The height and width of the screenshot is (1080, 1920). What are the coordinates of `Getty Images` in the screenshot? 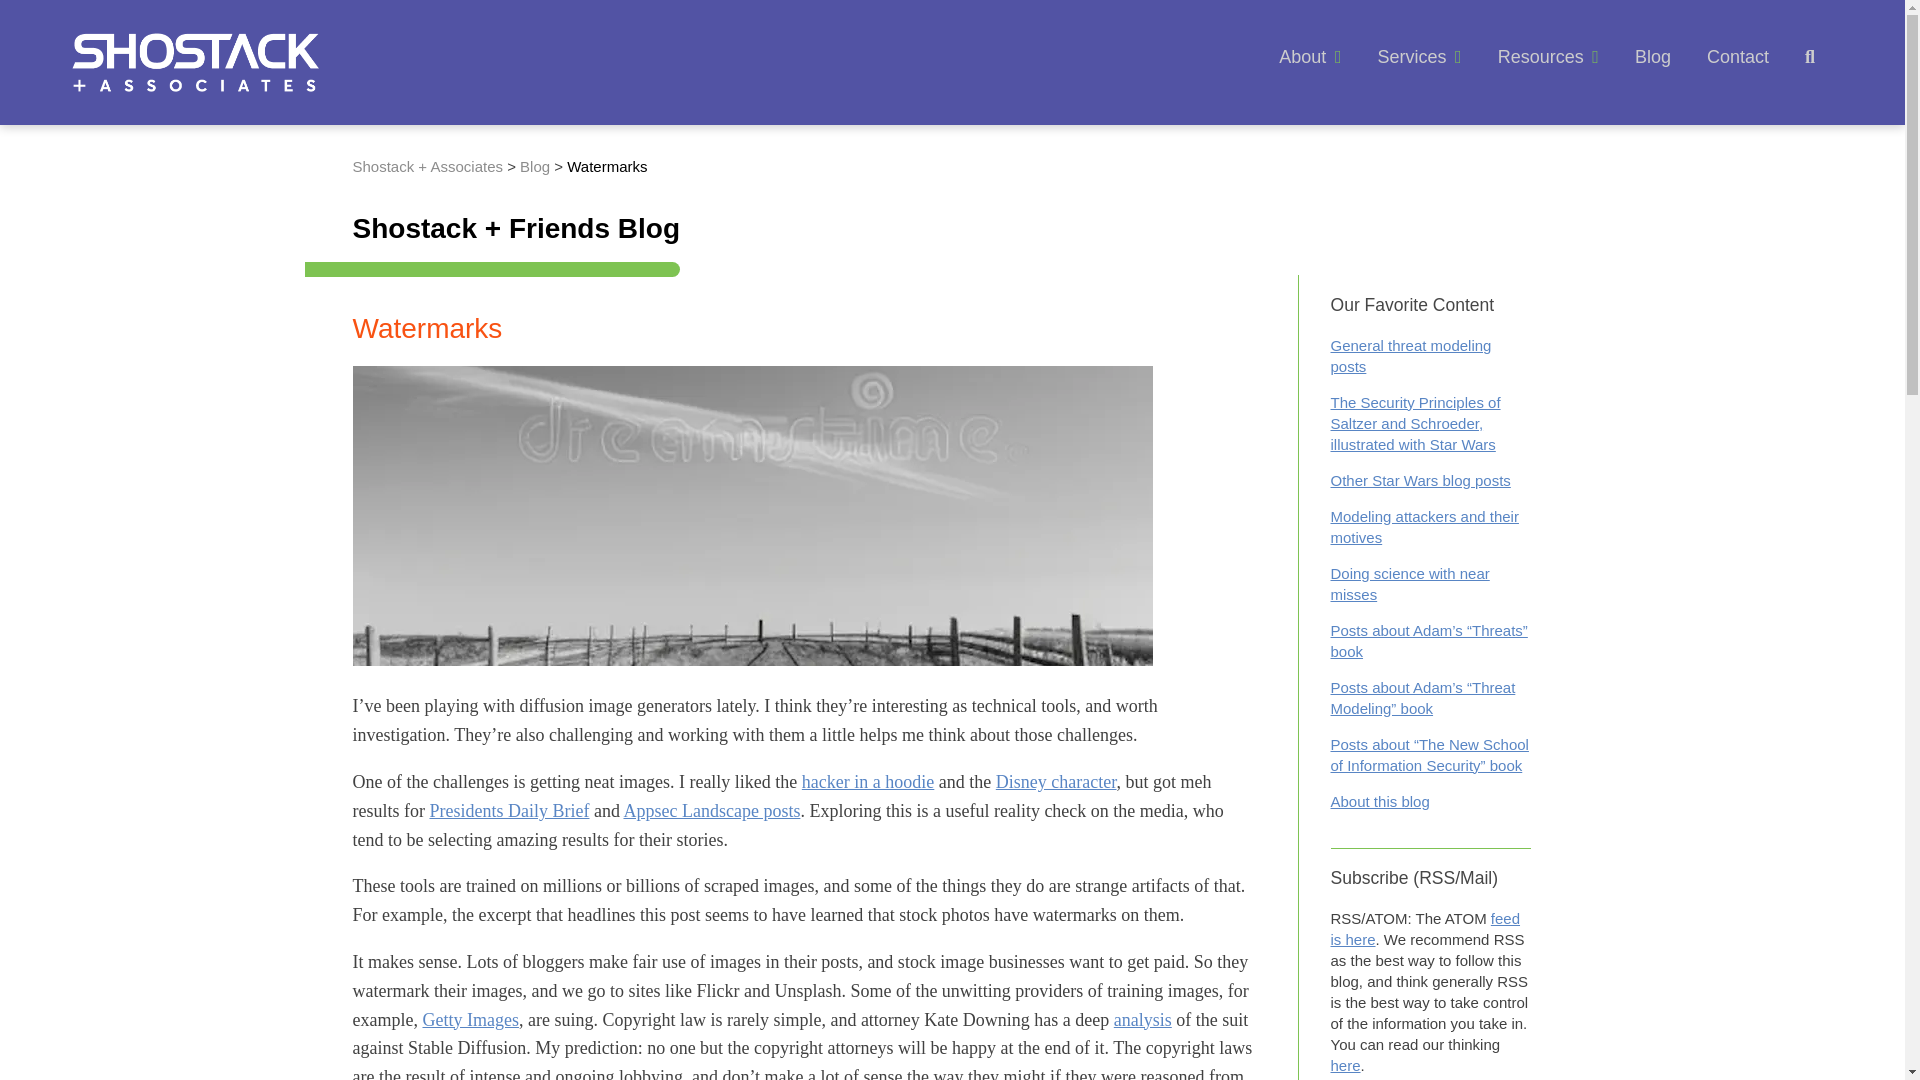 It's located at (470, 1020).